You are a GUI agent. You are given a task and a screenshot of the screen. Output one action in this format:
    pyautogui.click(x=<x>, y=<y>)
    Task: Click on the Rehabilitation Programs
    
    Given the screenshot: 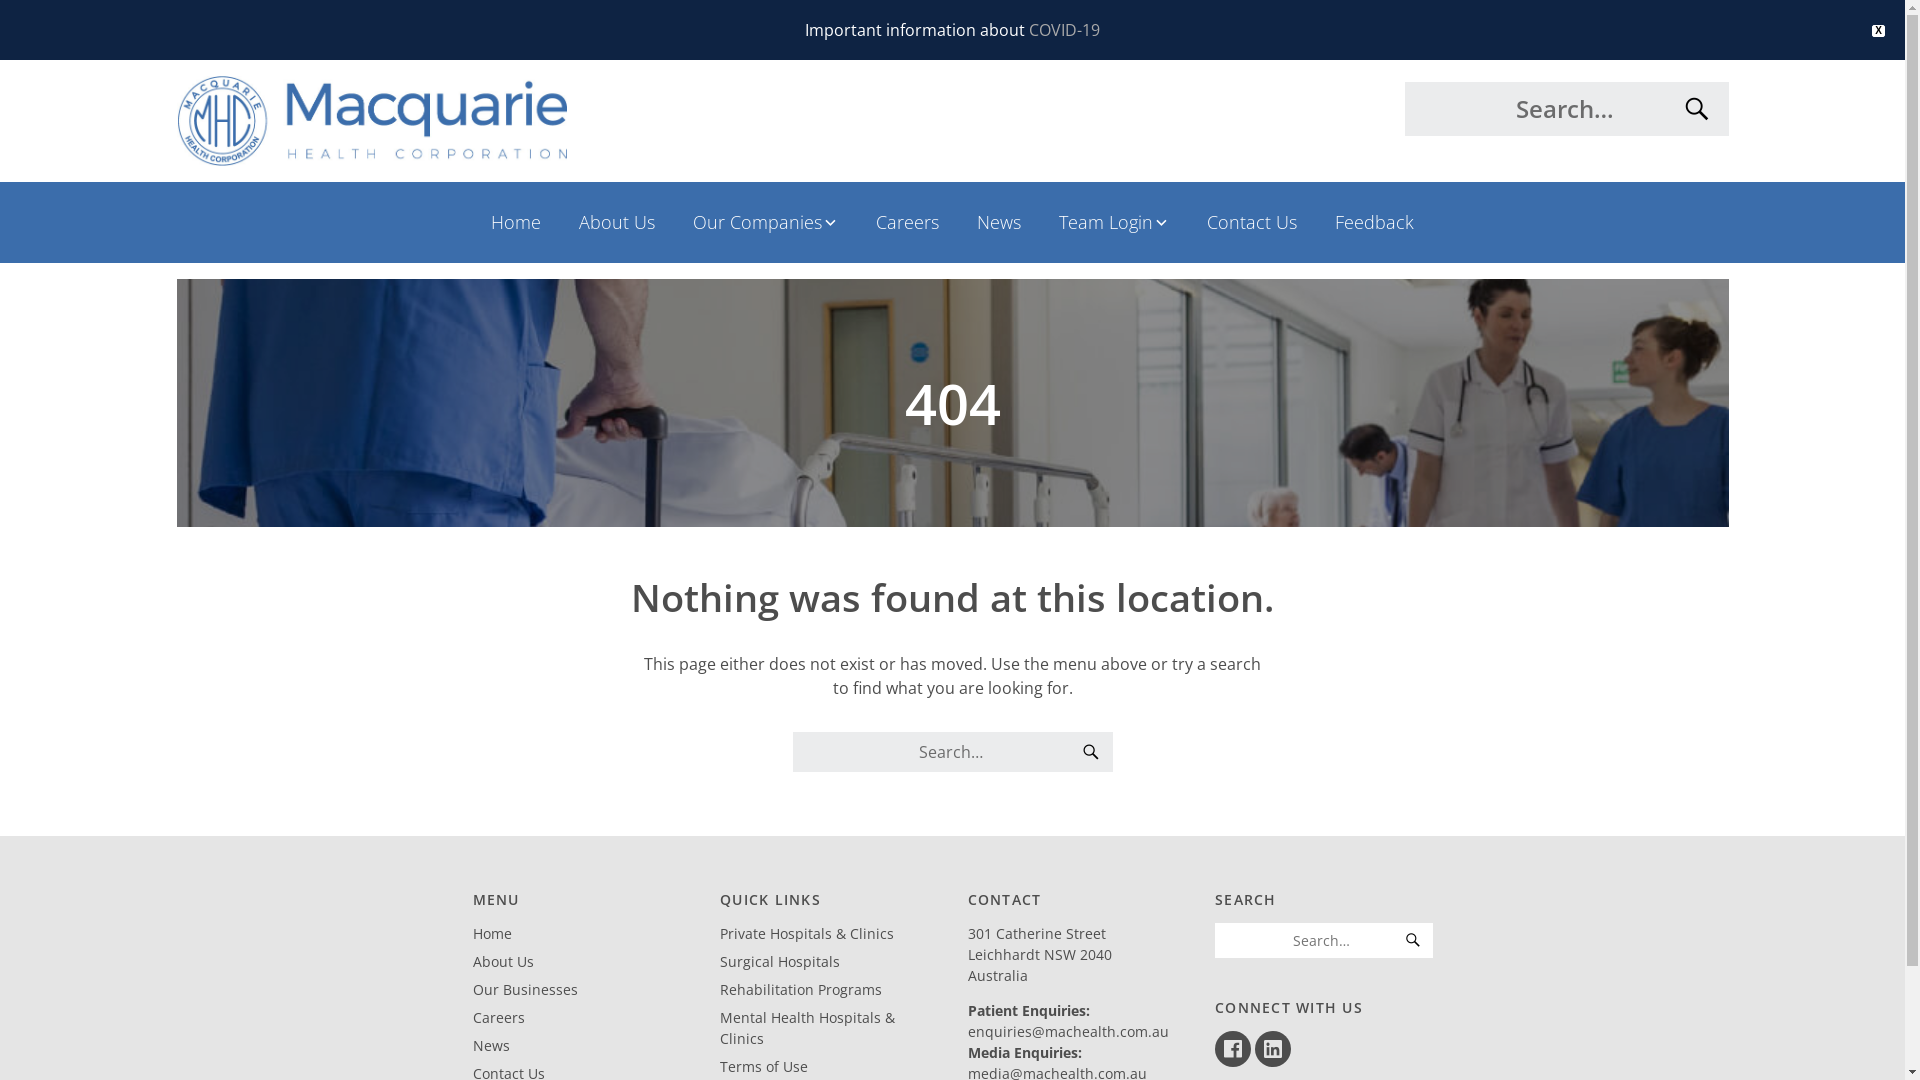 What is the action you would take?
    pyautogui.click(x=801, y=990)
    